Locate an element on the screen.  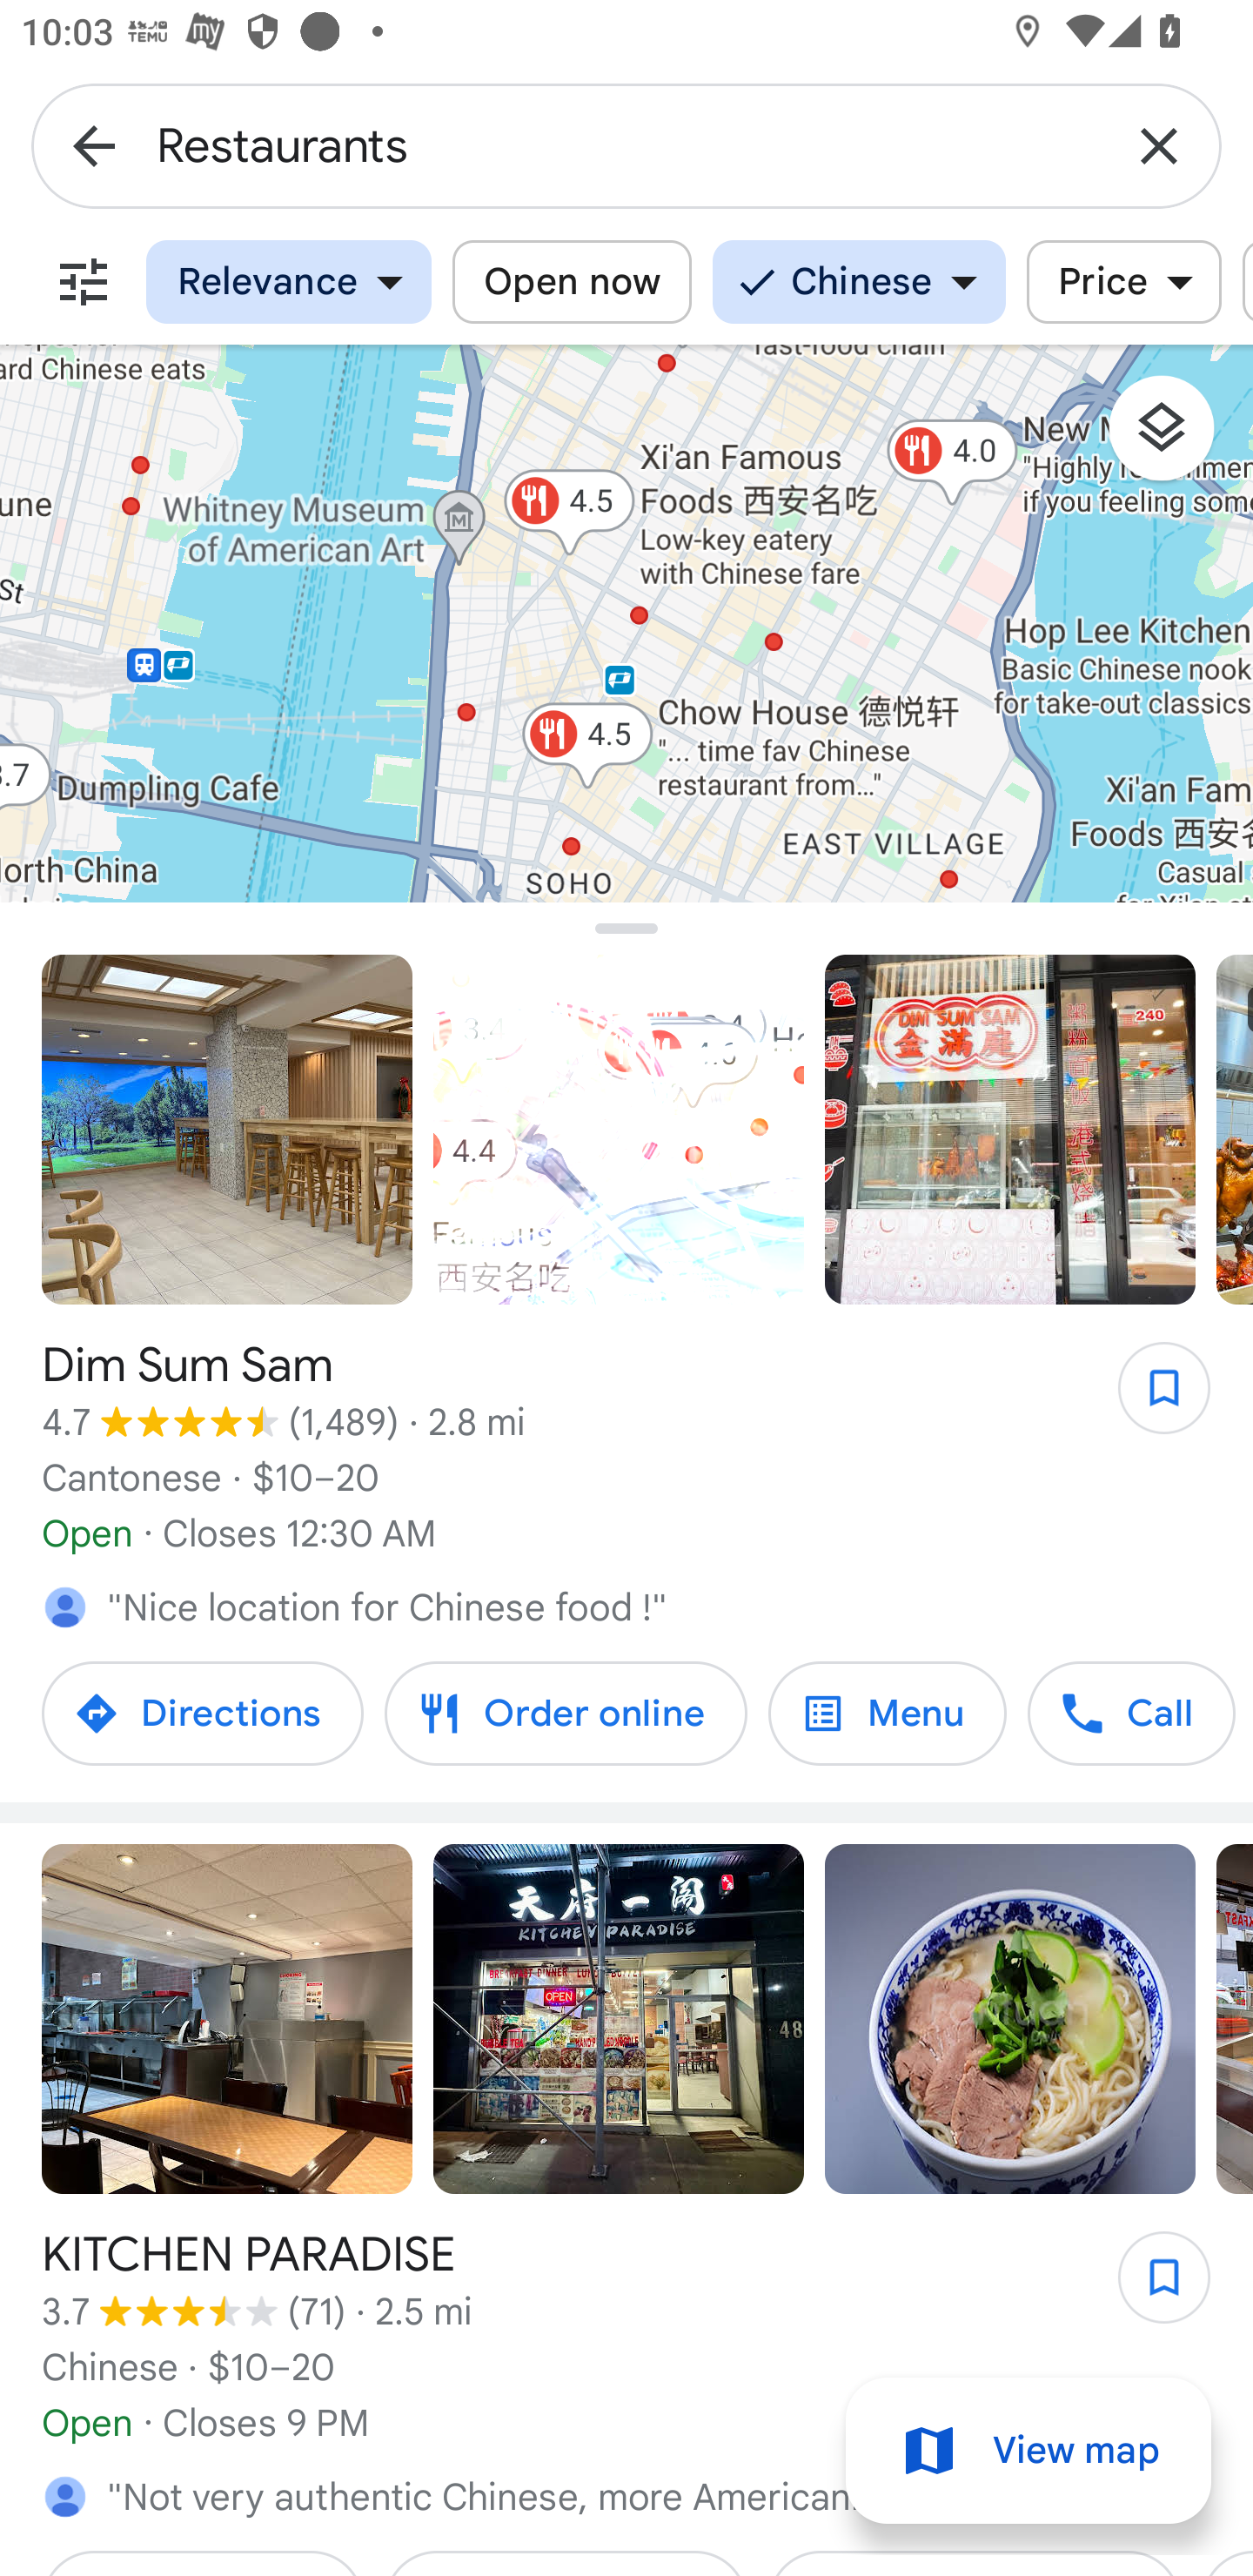
Photo is located at coordinates (1009, 1130).